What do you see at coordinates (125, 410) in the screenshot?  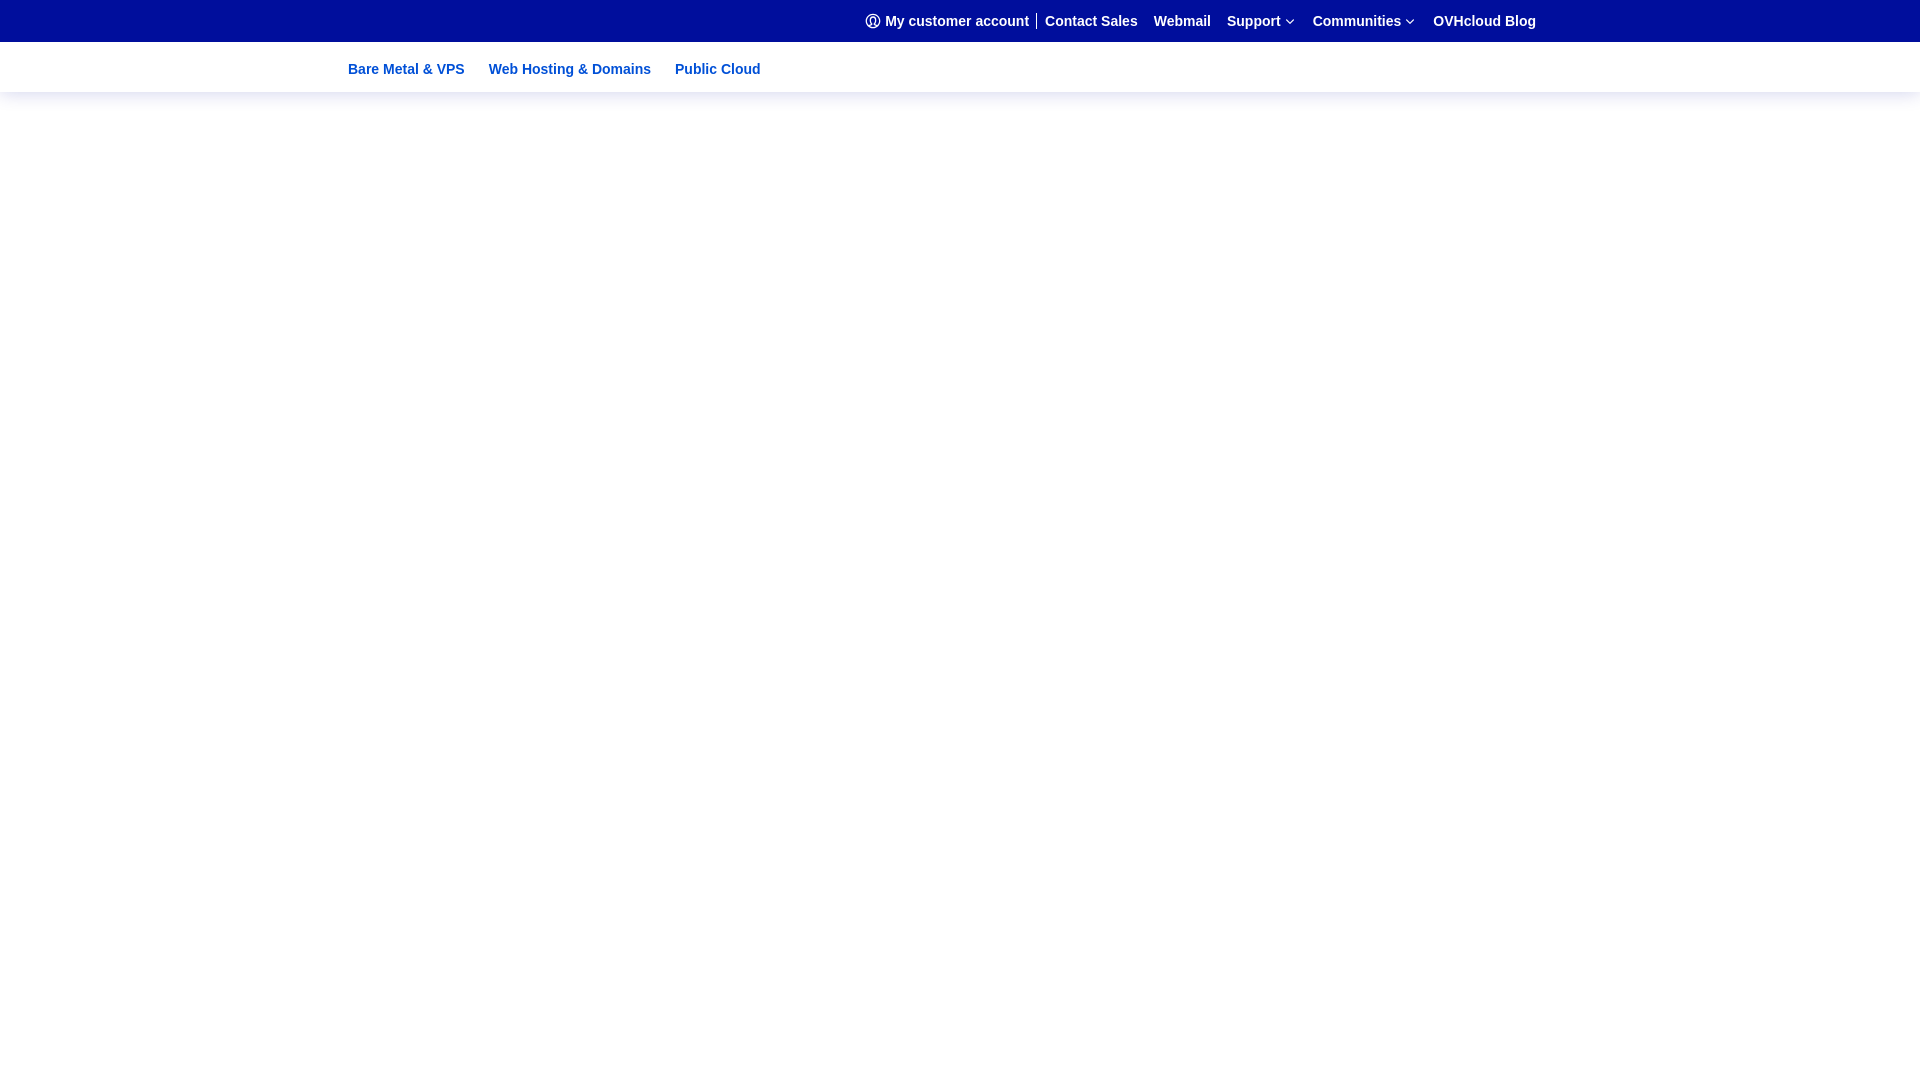 I see `Help center` at bounding box center [125, 410].